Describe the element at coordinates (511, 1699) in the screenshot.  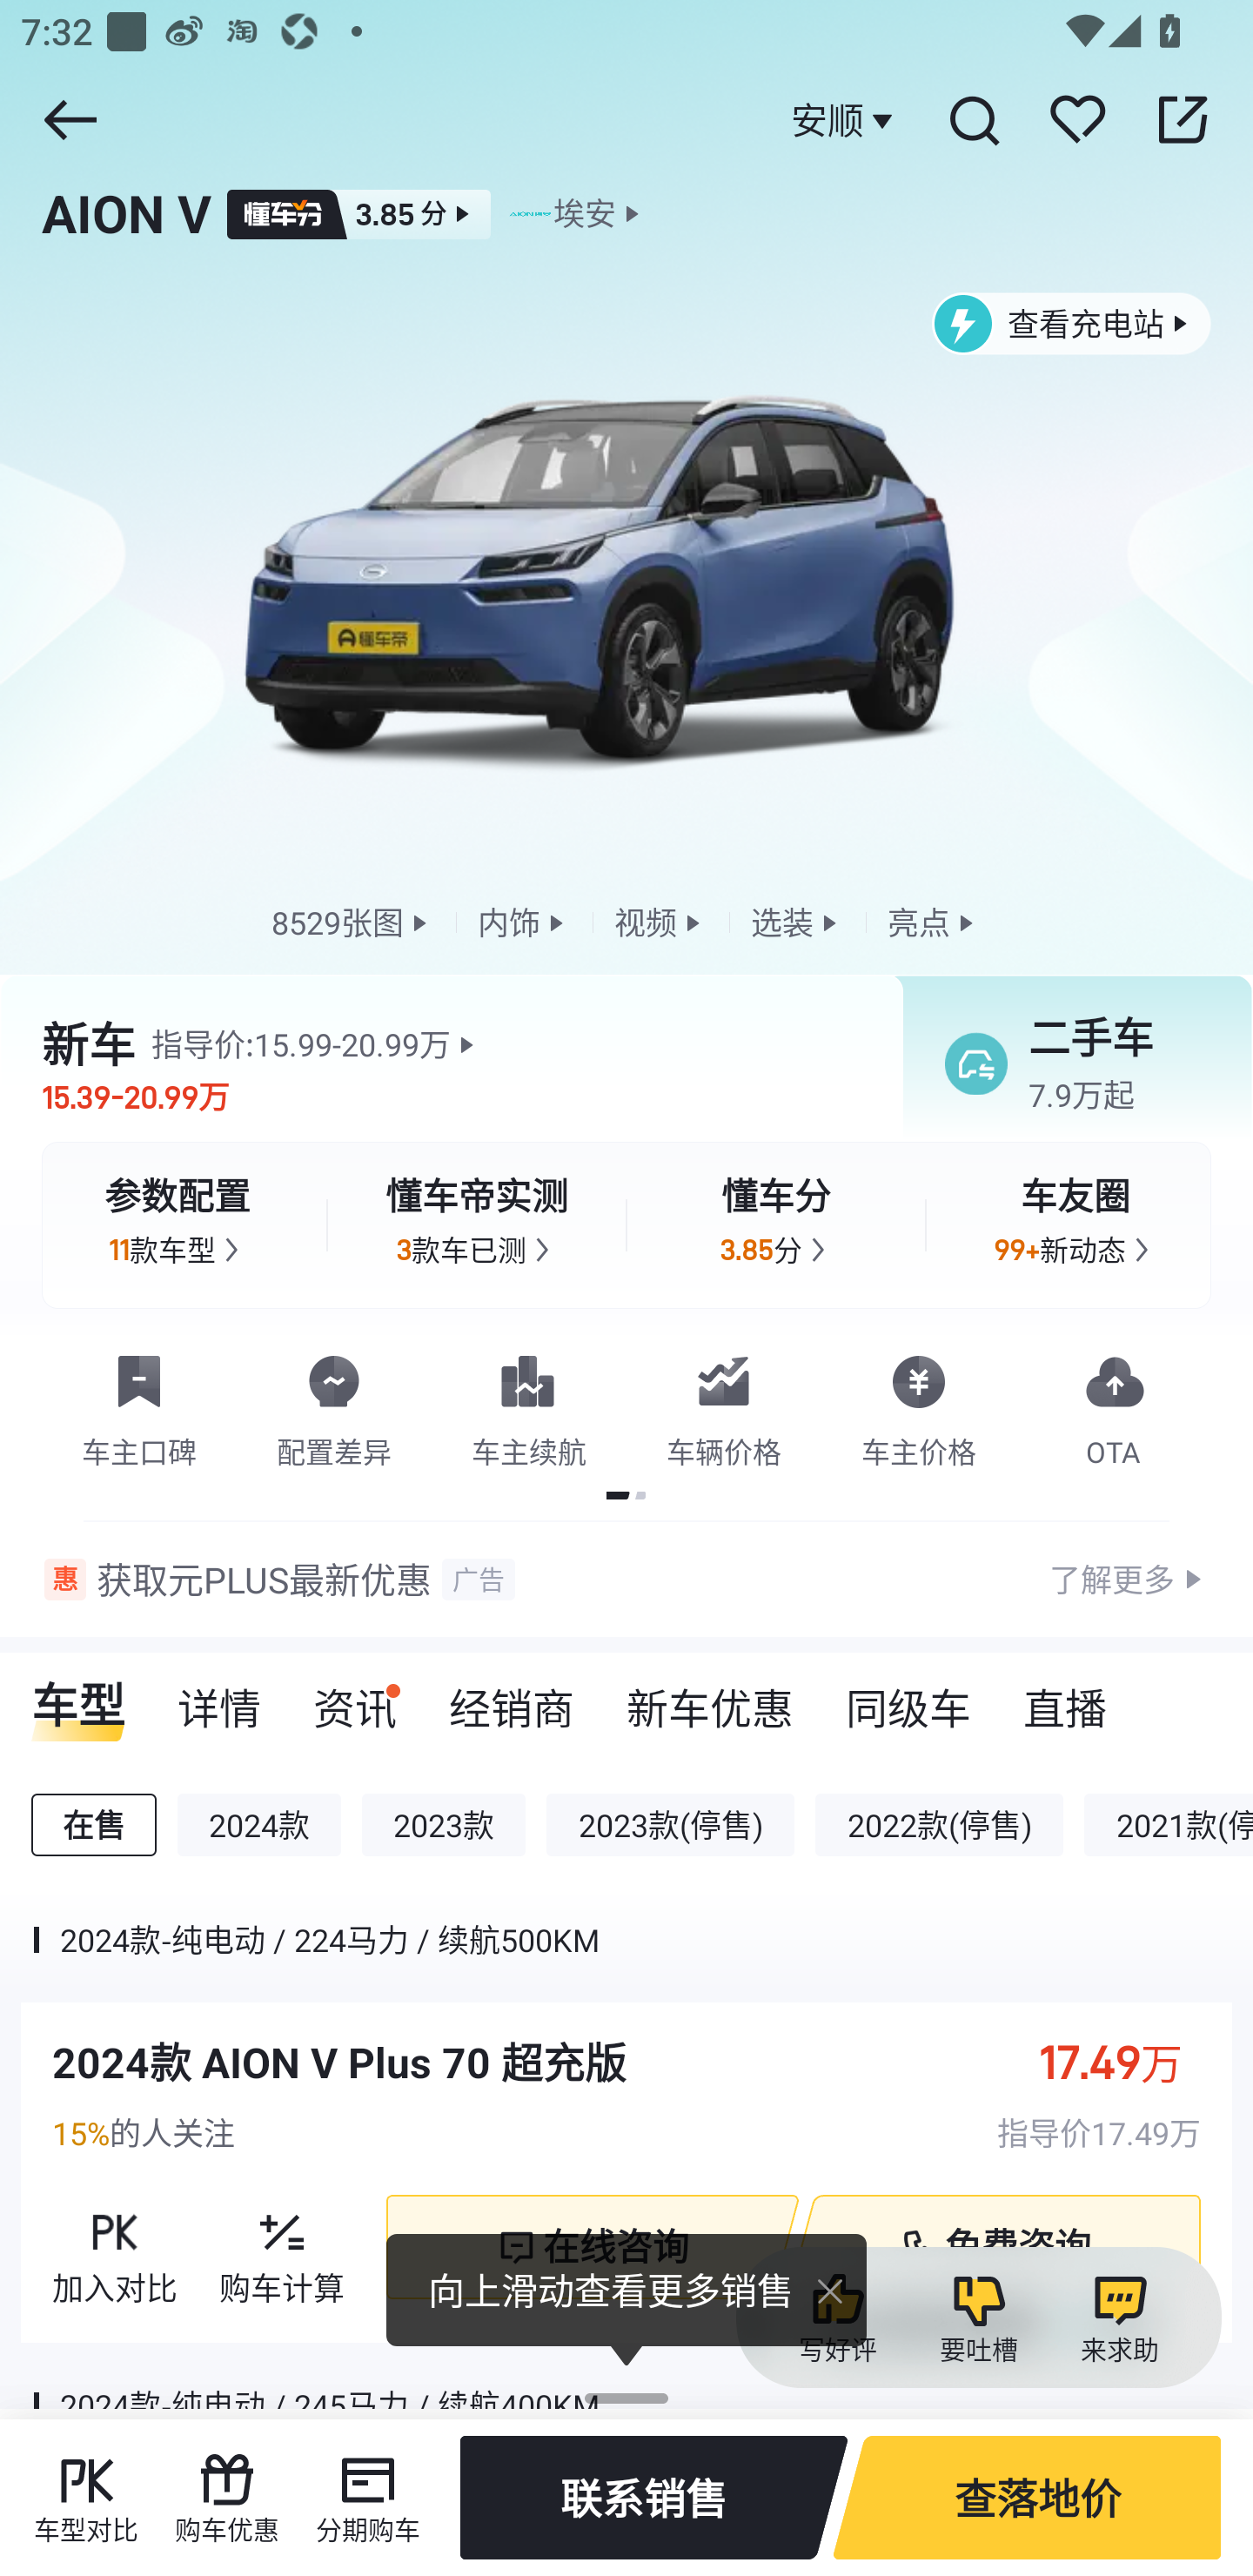
I see `经销商` at that location.